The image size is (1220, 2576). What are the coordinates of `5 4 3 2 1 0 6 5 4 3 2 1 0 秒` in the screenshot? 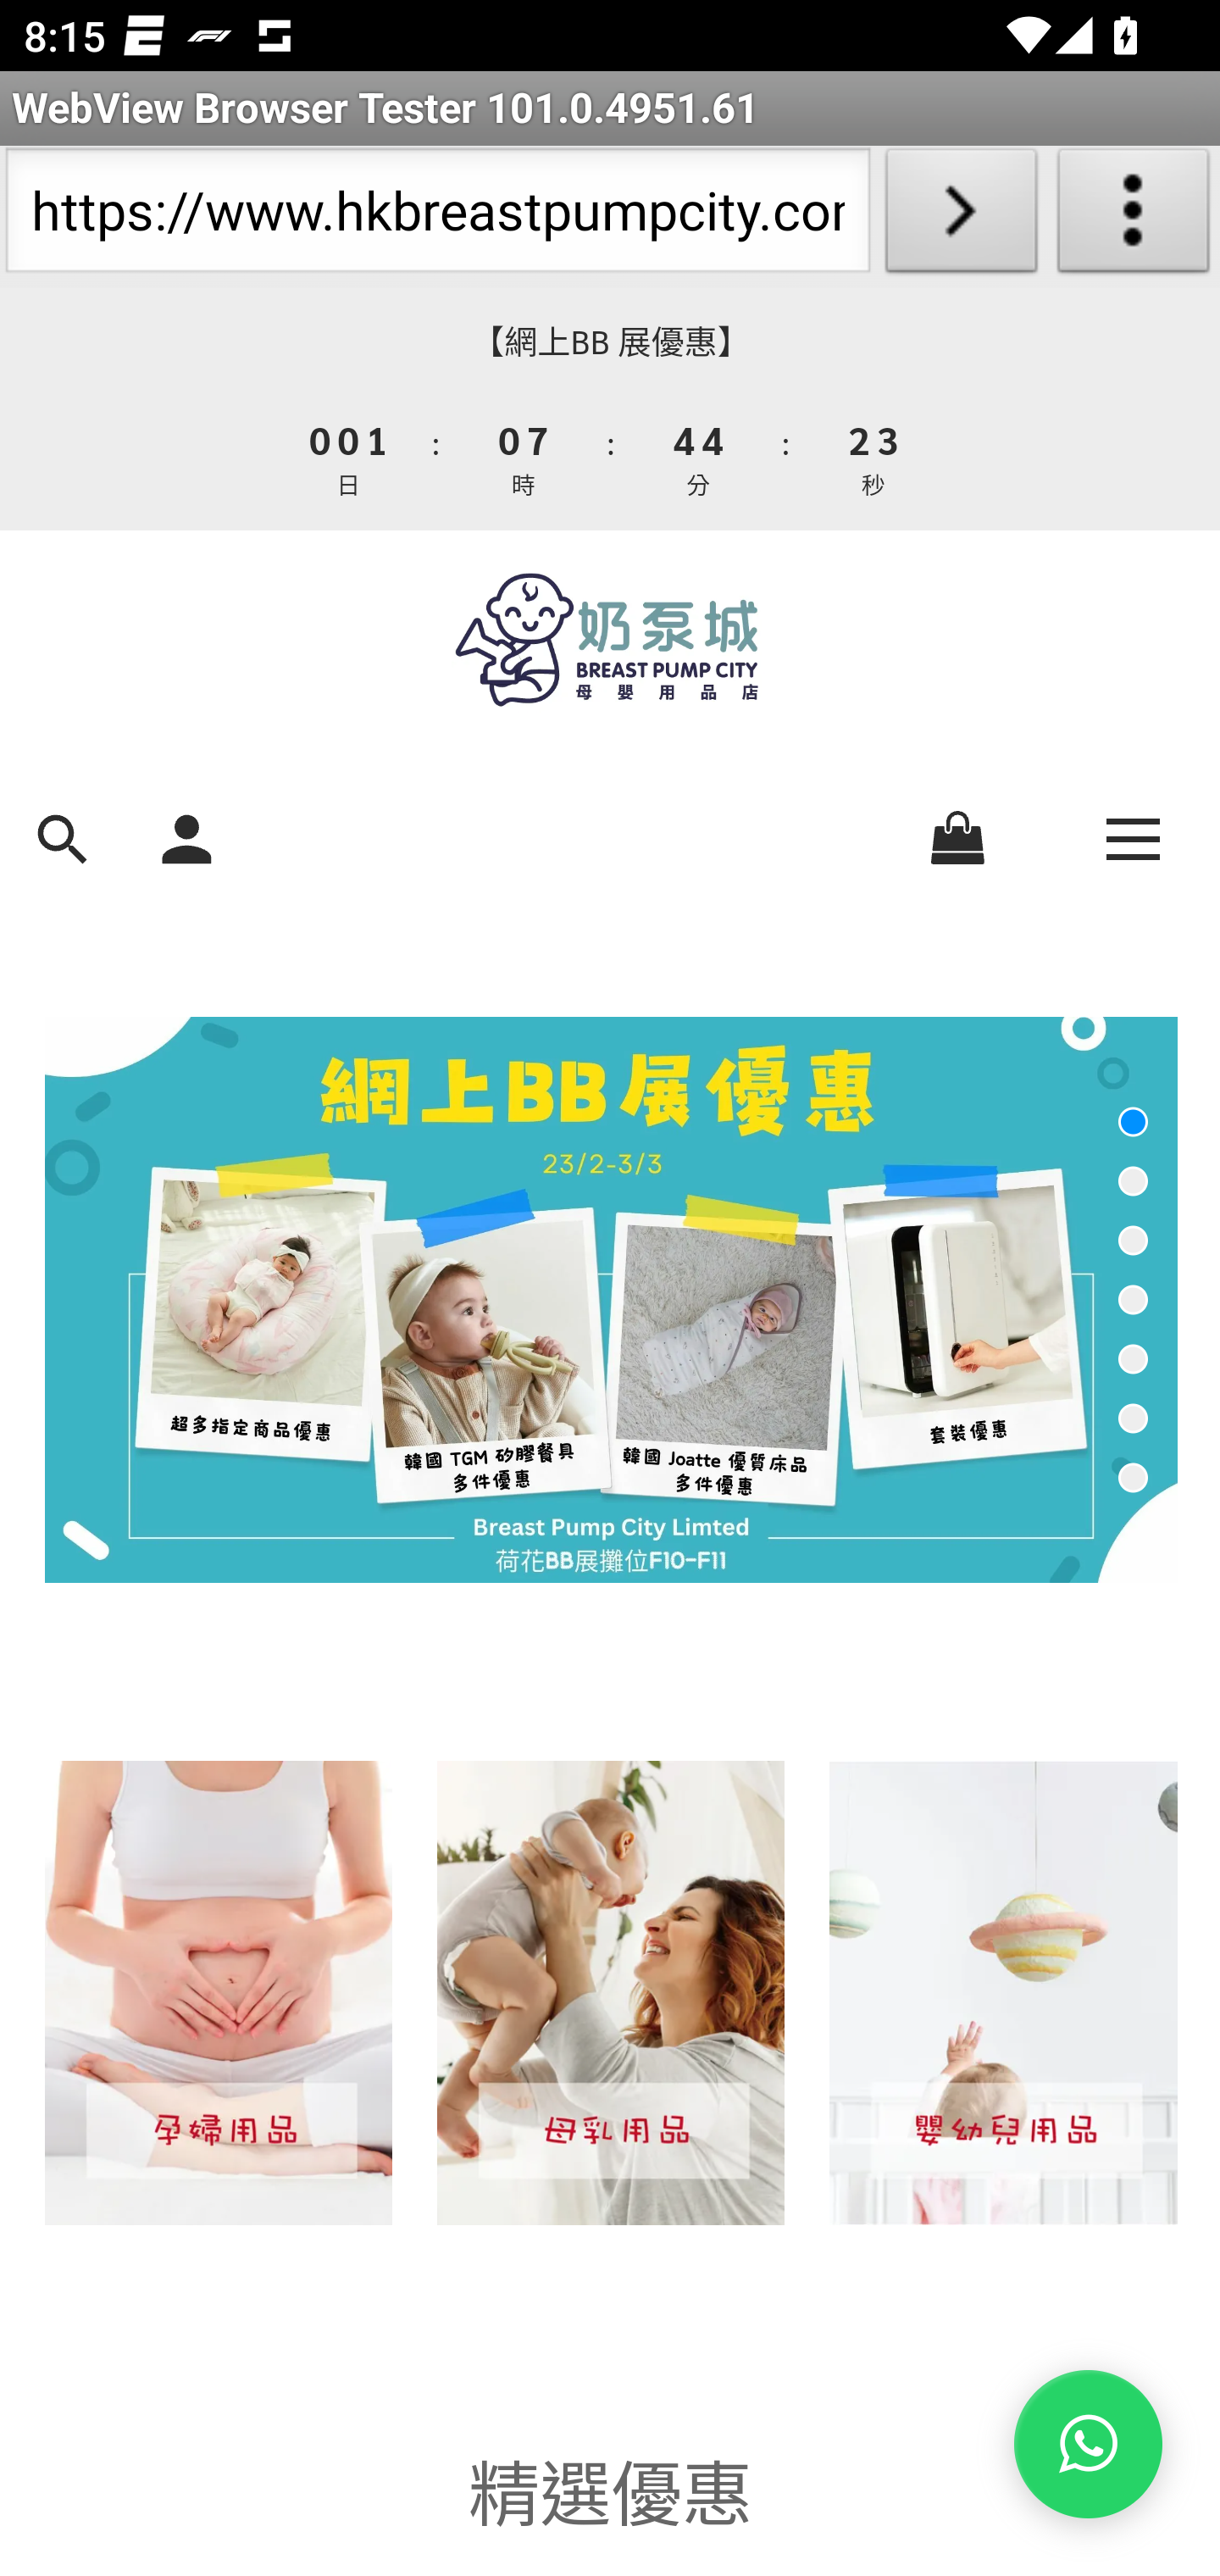 It's located at (871, 457).